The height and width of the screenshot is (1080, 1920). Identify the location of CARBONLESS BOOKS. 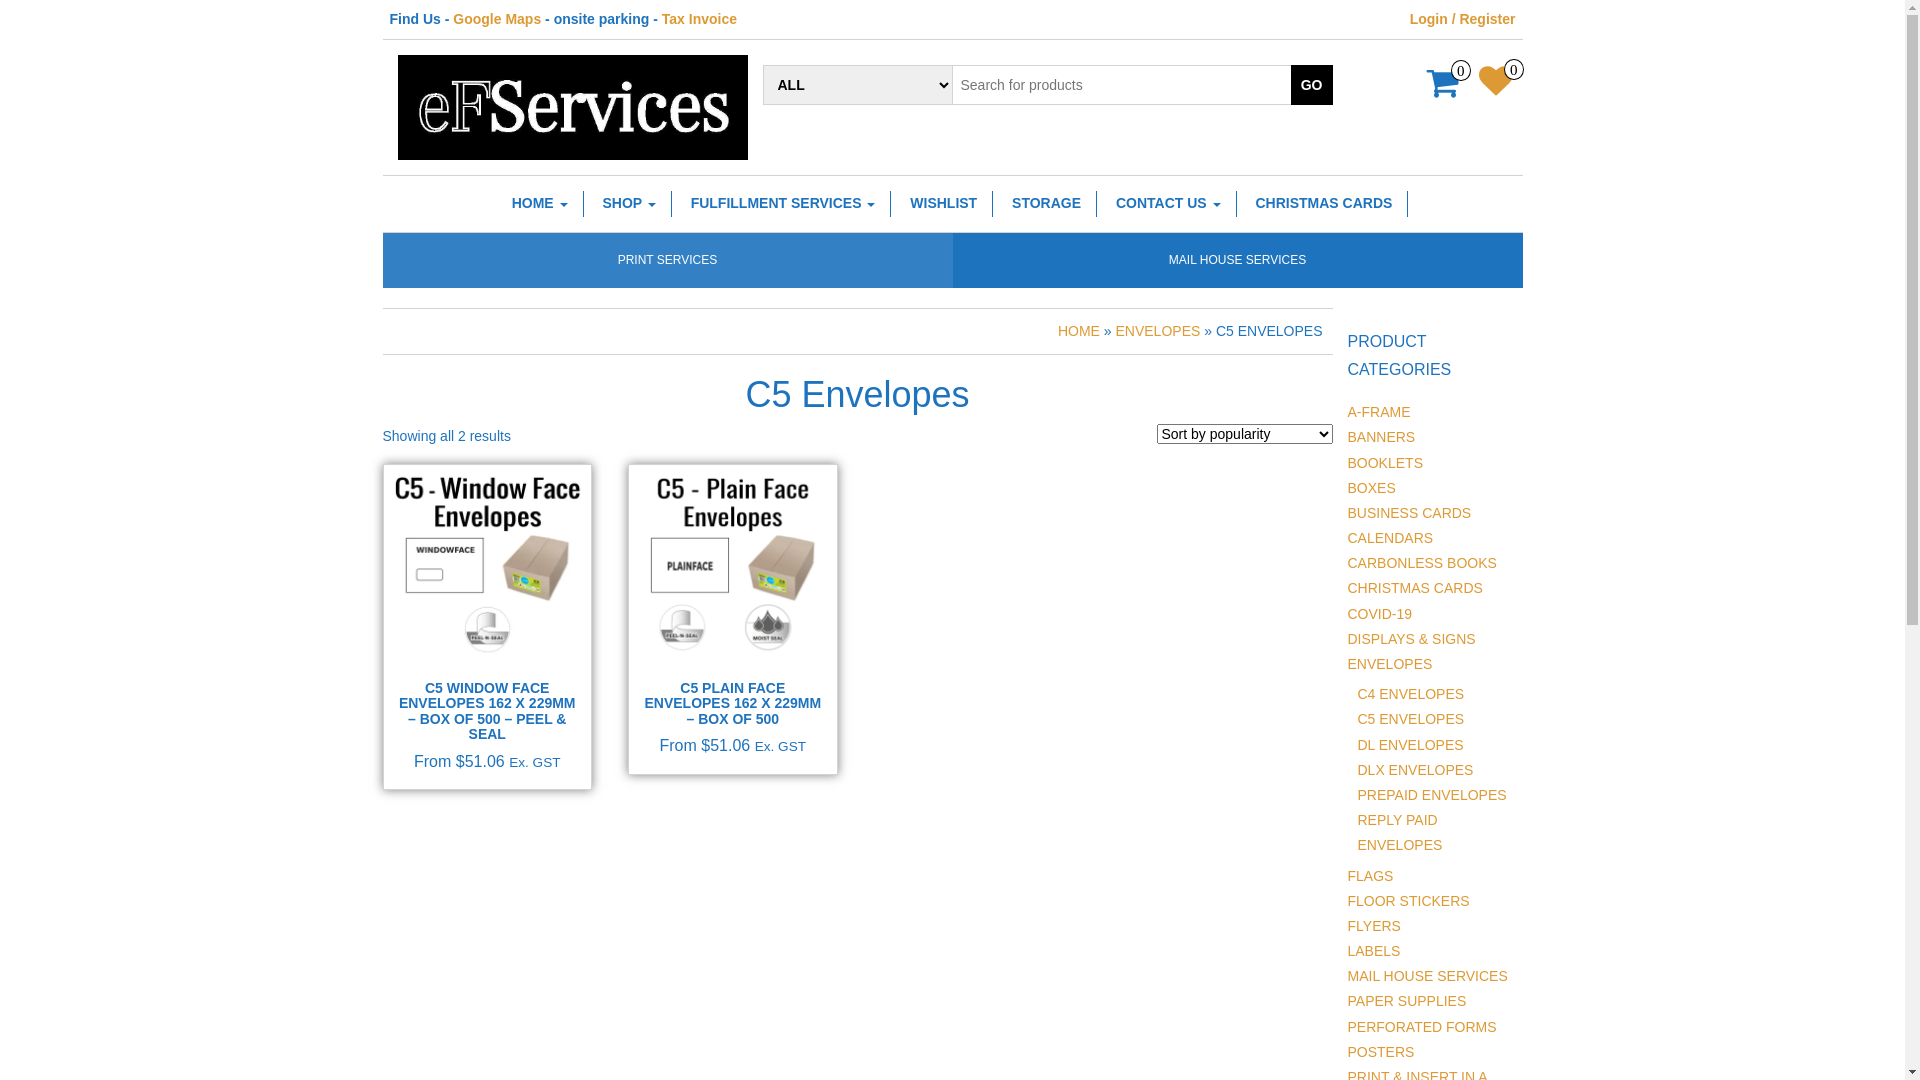
(1422, 563).